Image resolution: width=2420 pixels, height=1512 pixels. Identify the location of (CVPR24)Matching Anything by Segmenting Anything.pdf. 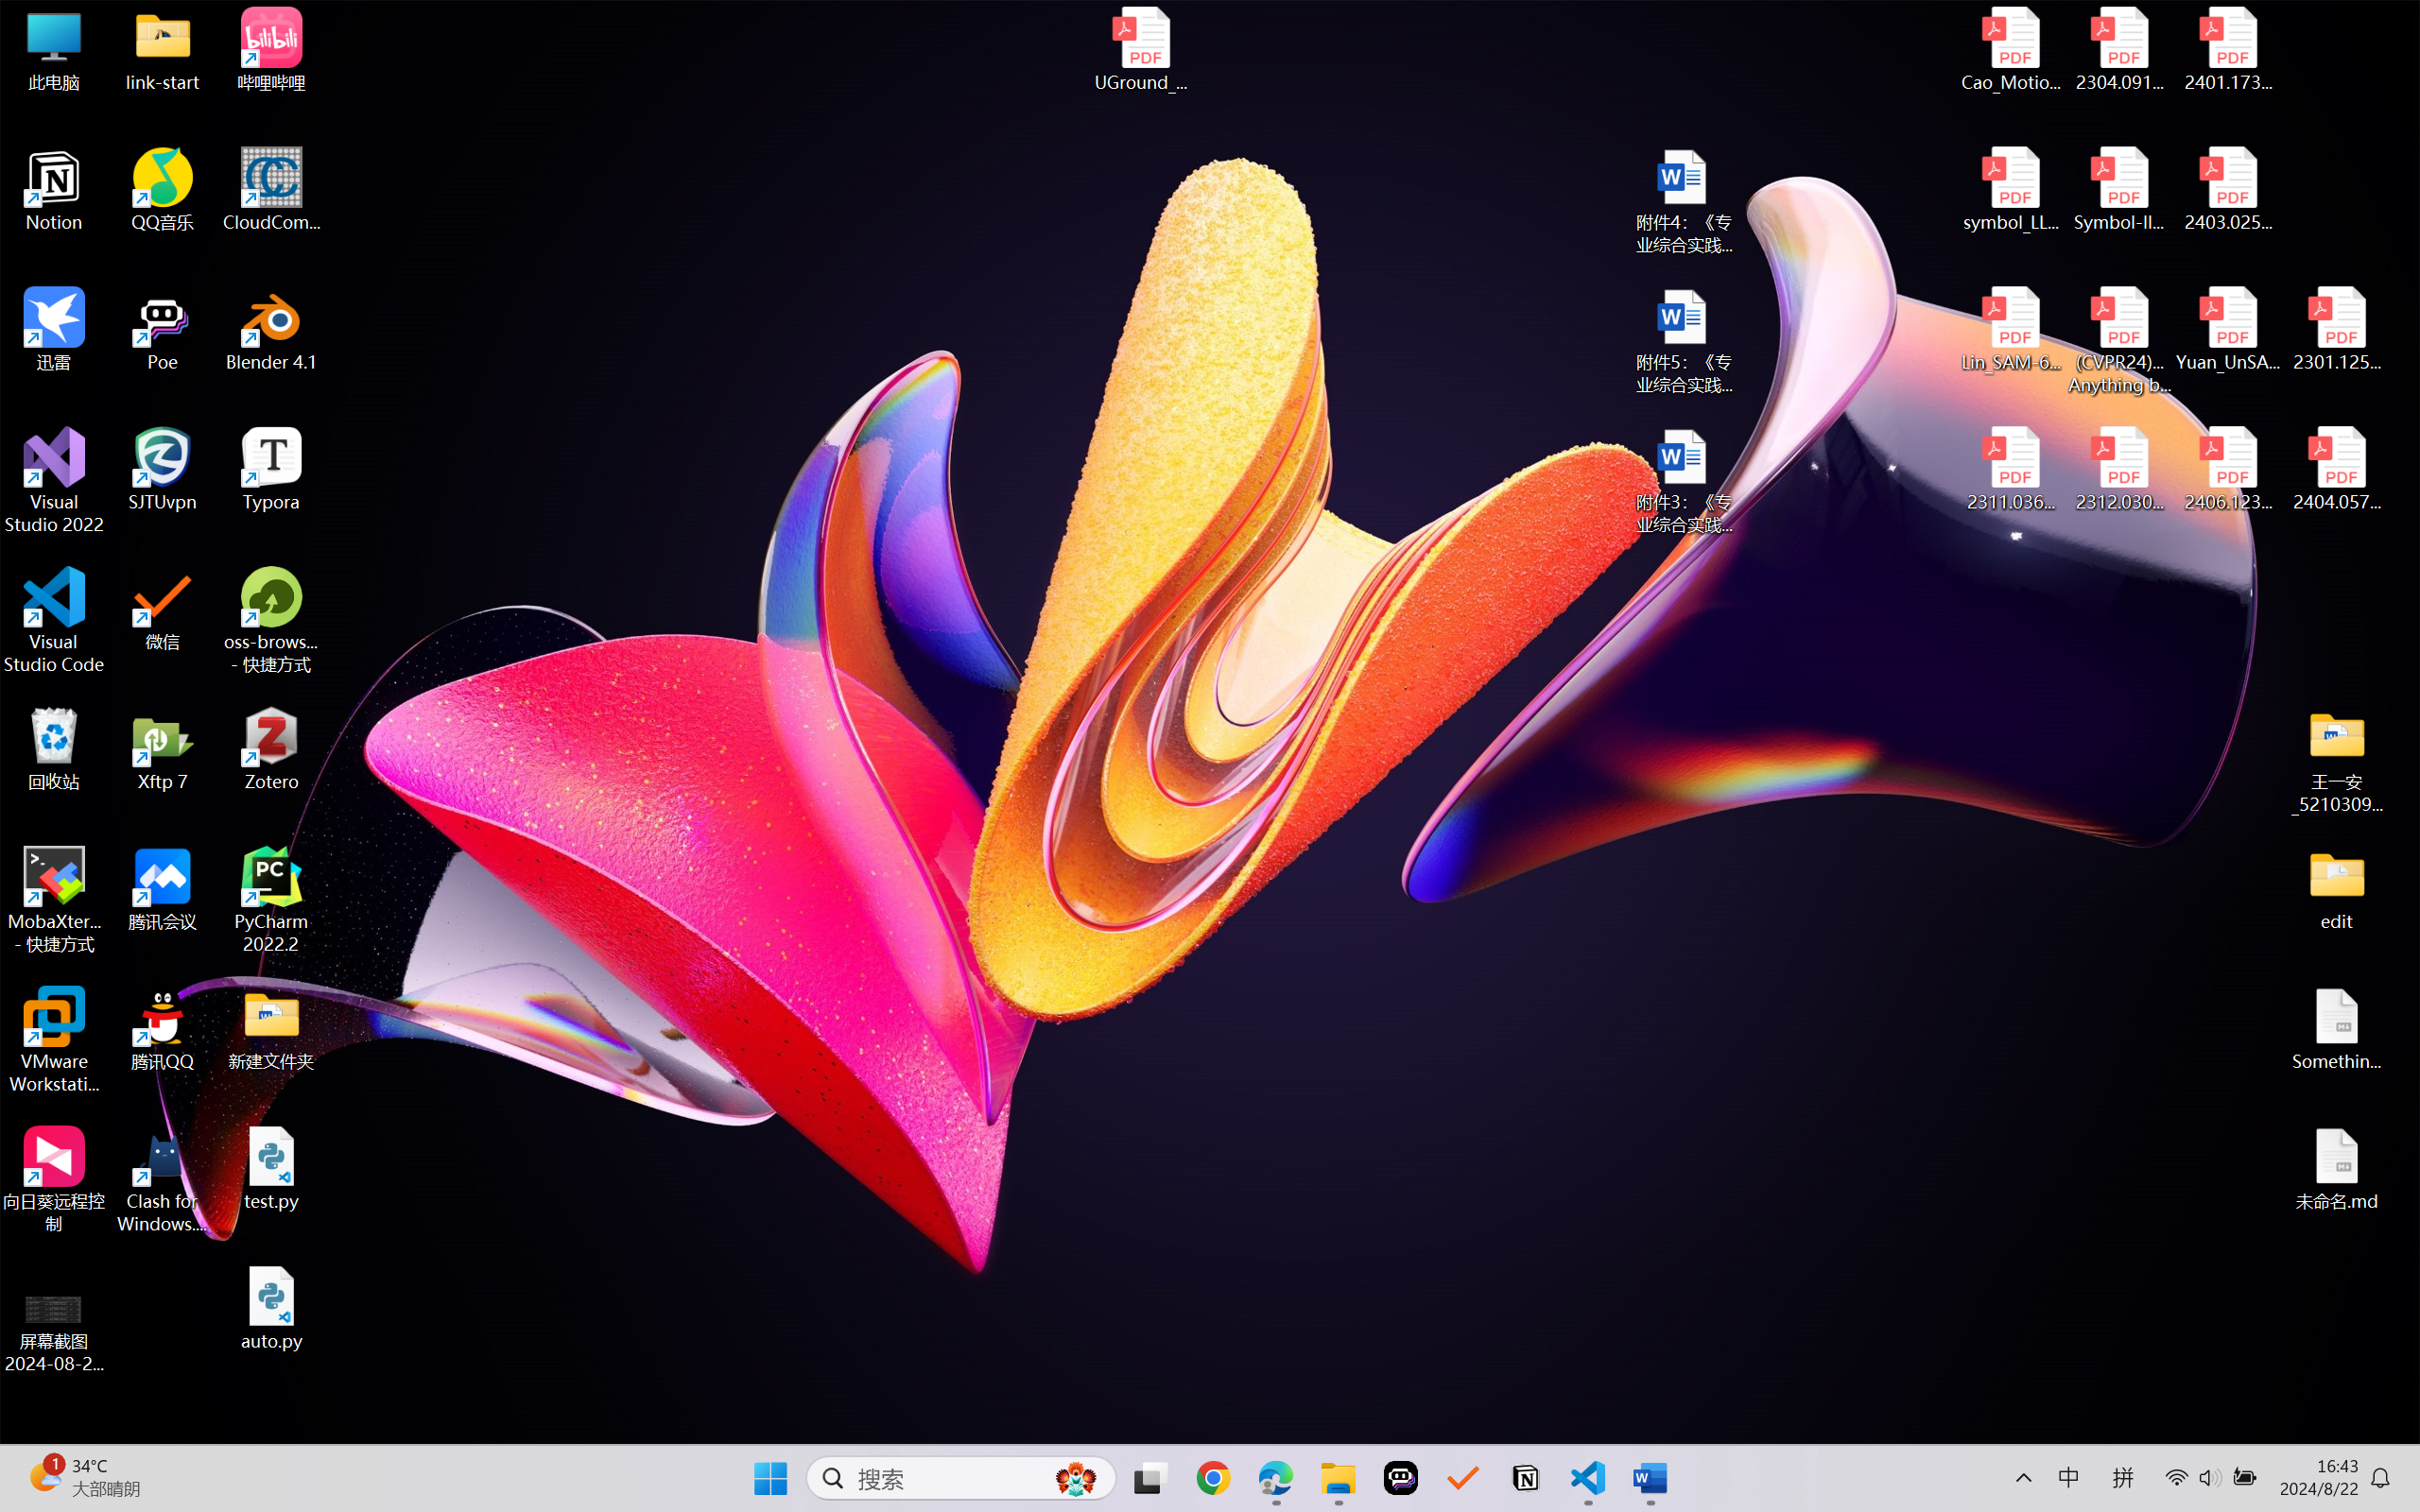
(2119, 340).